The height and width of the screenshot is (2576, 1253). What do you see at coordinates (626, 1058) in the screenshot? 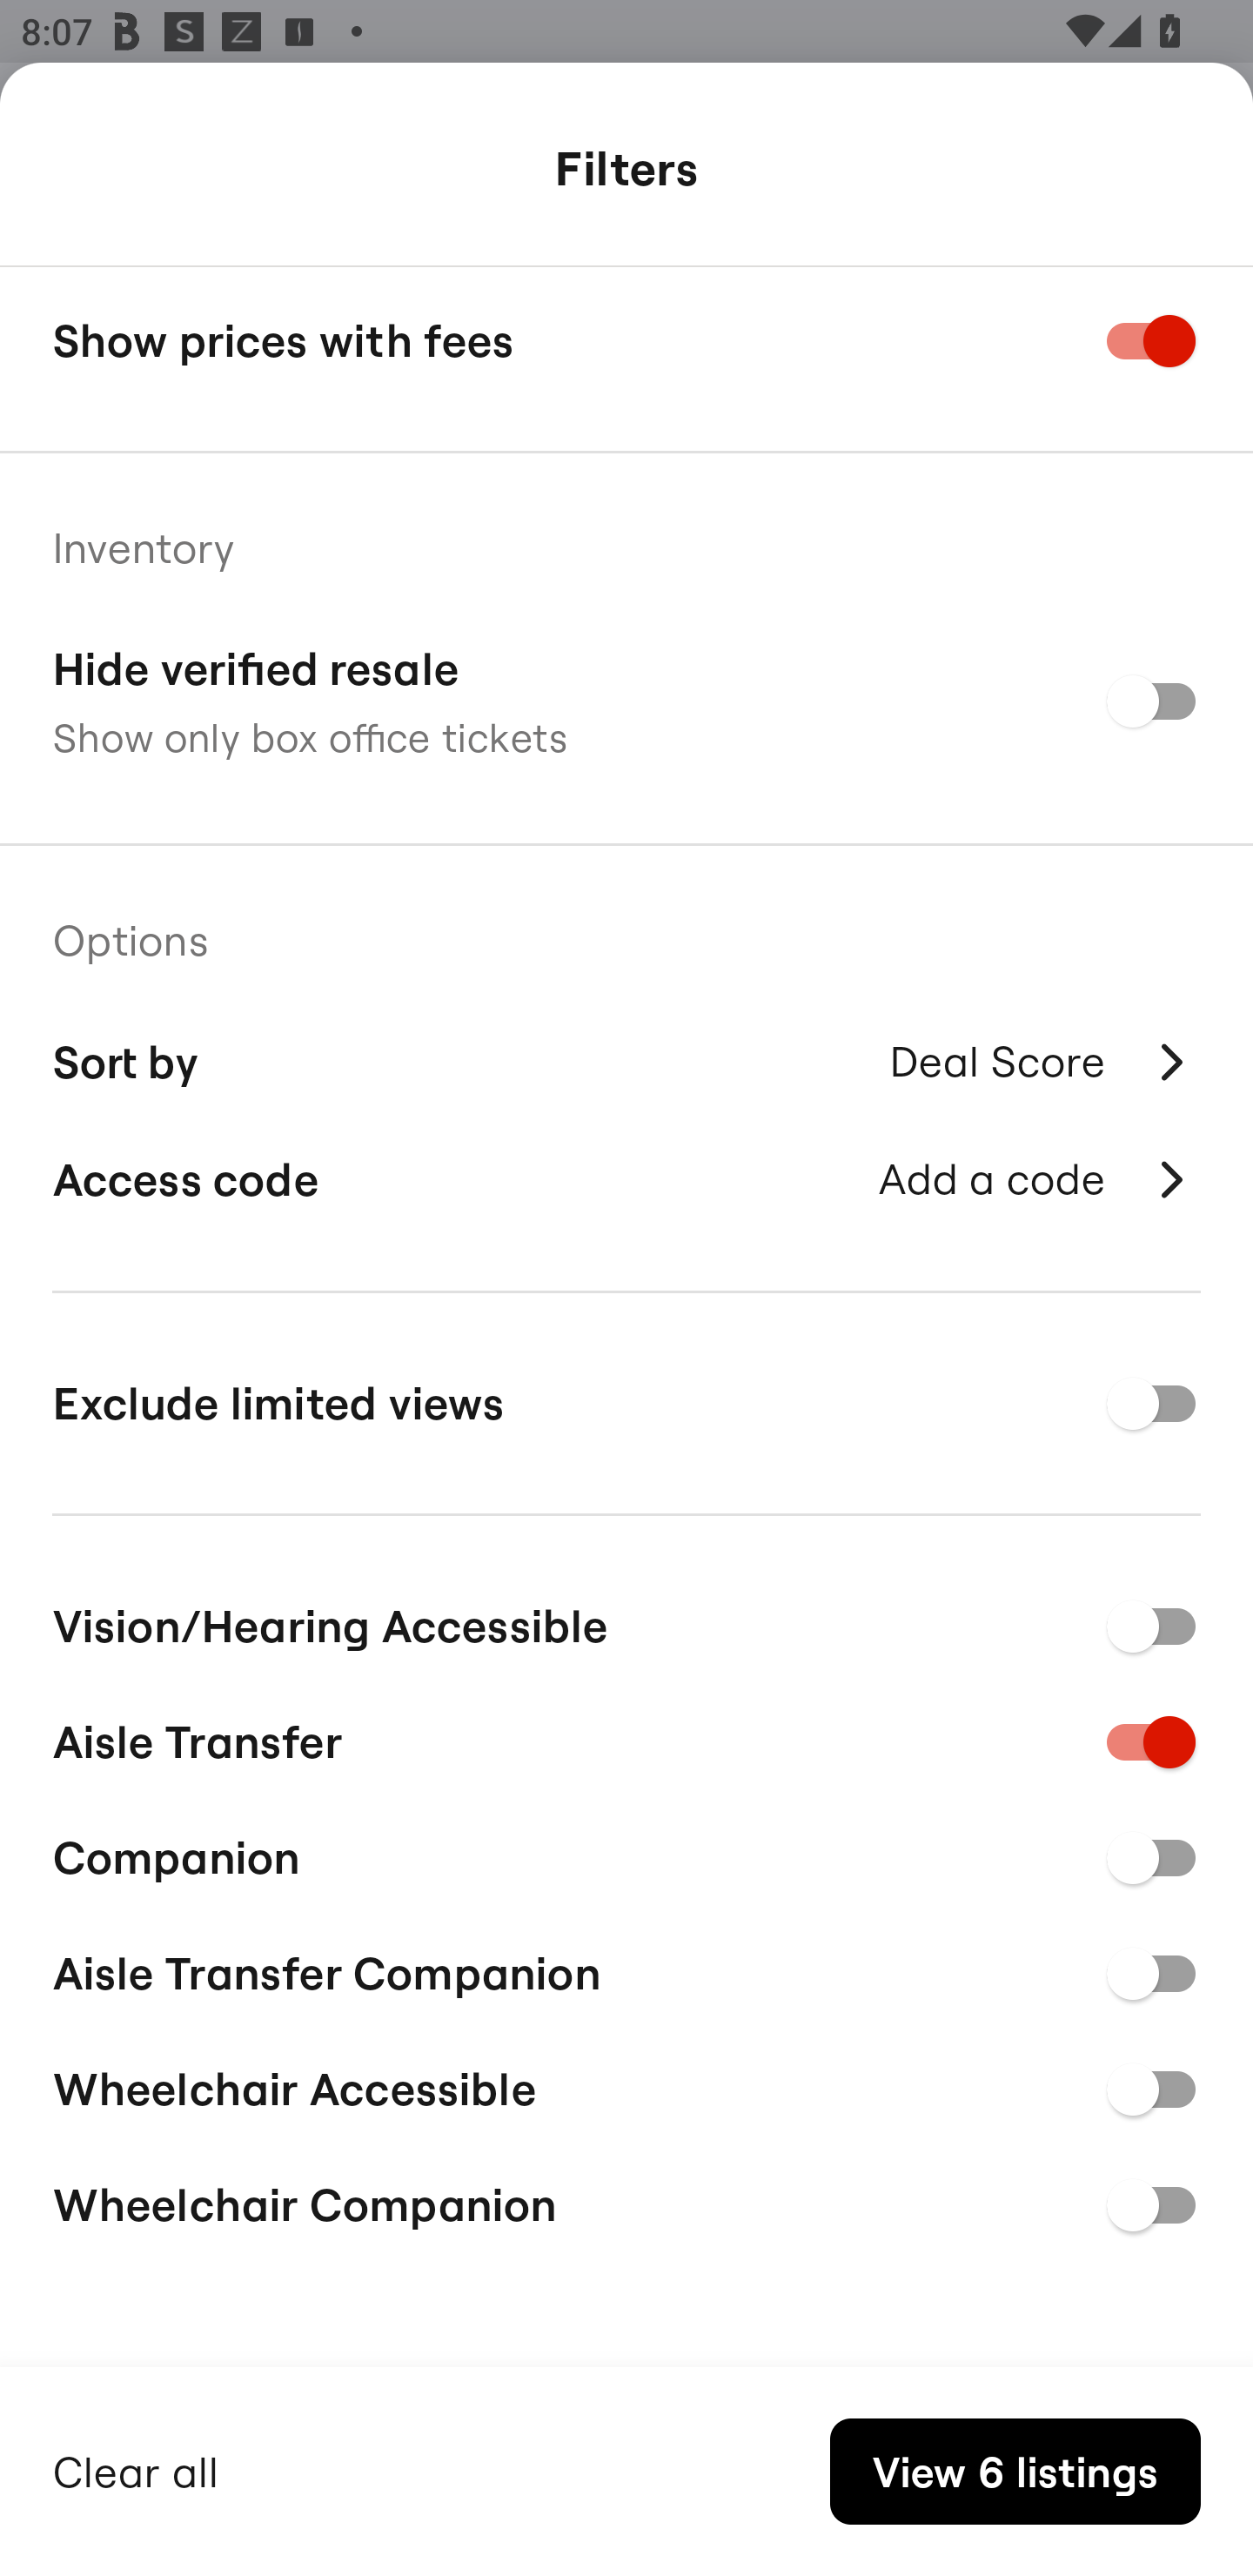
I see `Sort by Deal Score` at bounding box center [626, 1058].